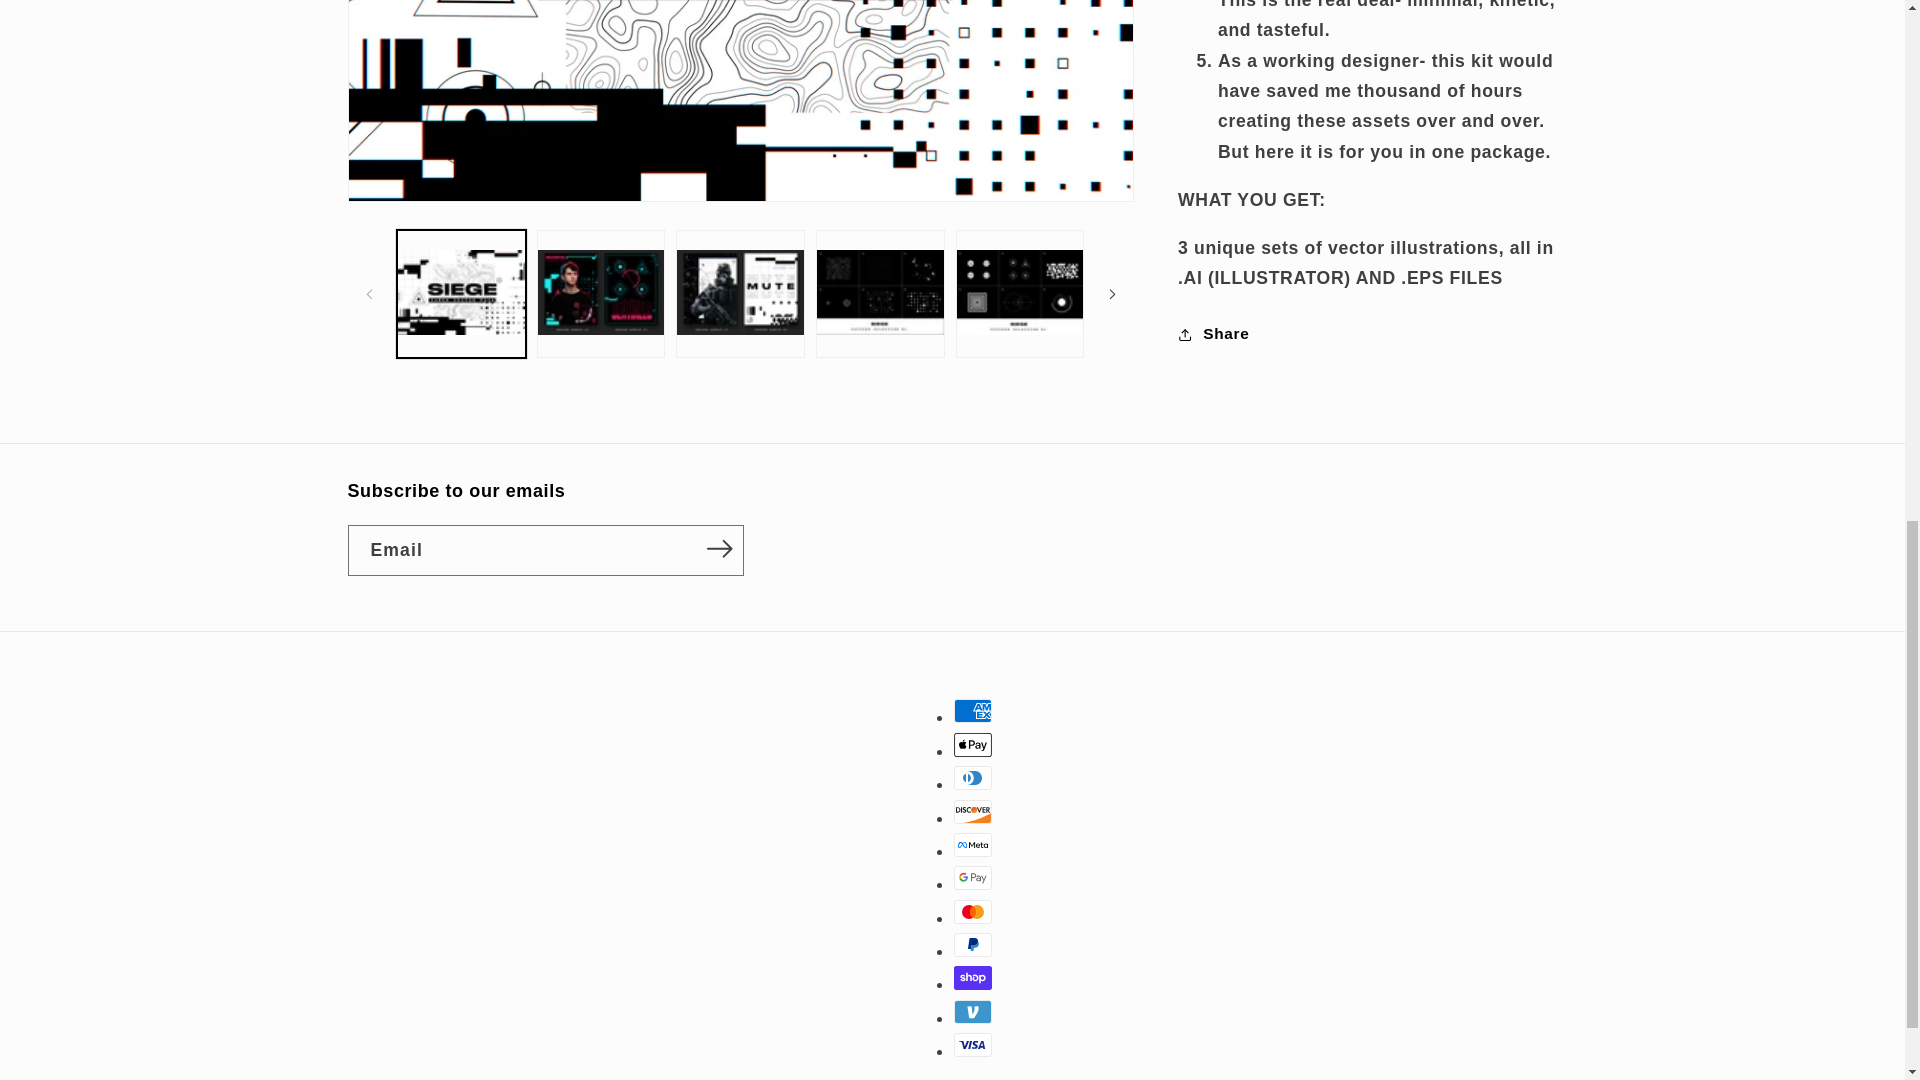 This screenshot has height=1080, width=1920. I want to click on Meta Pay, so click(973, 844).